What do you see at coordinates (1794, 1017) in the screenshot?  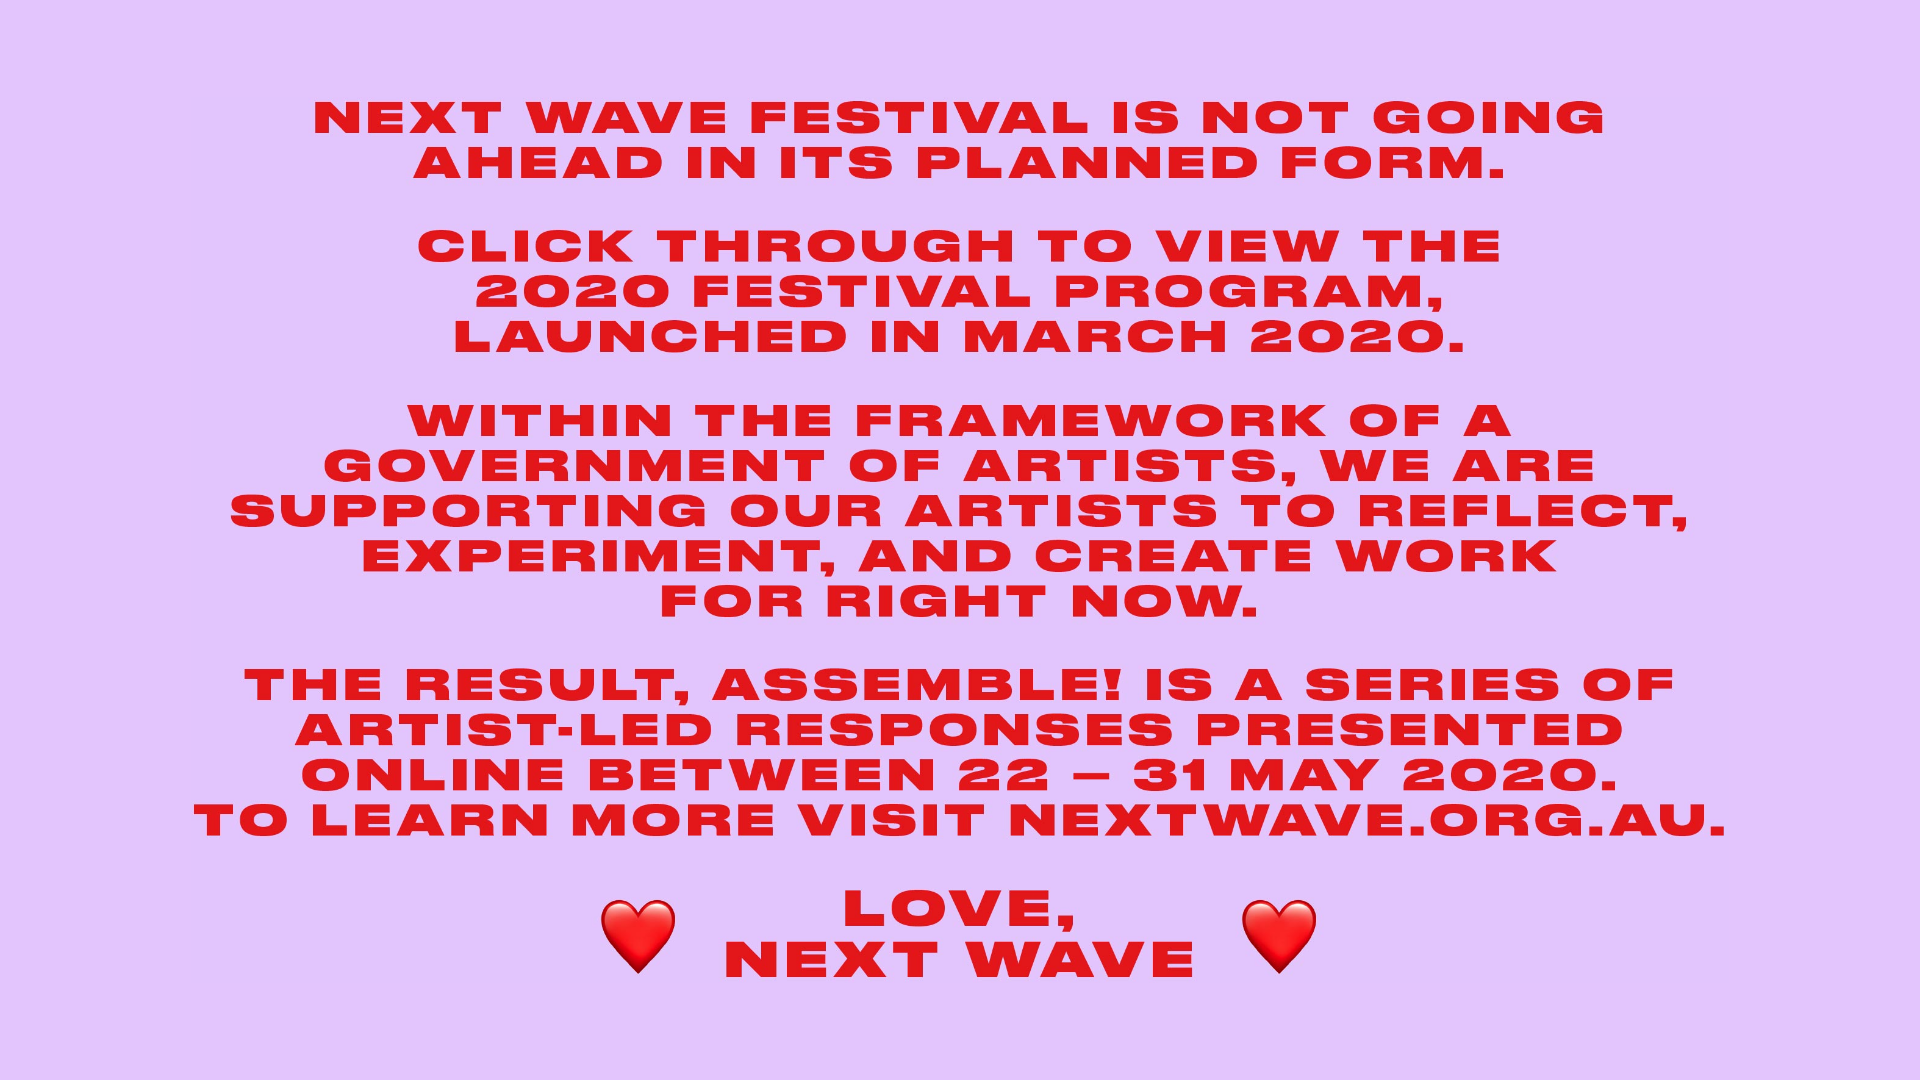 I see `Twitter` at bounding box center [1794, 1017].